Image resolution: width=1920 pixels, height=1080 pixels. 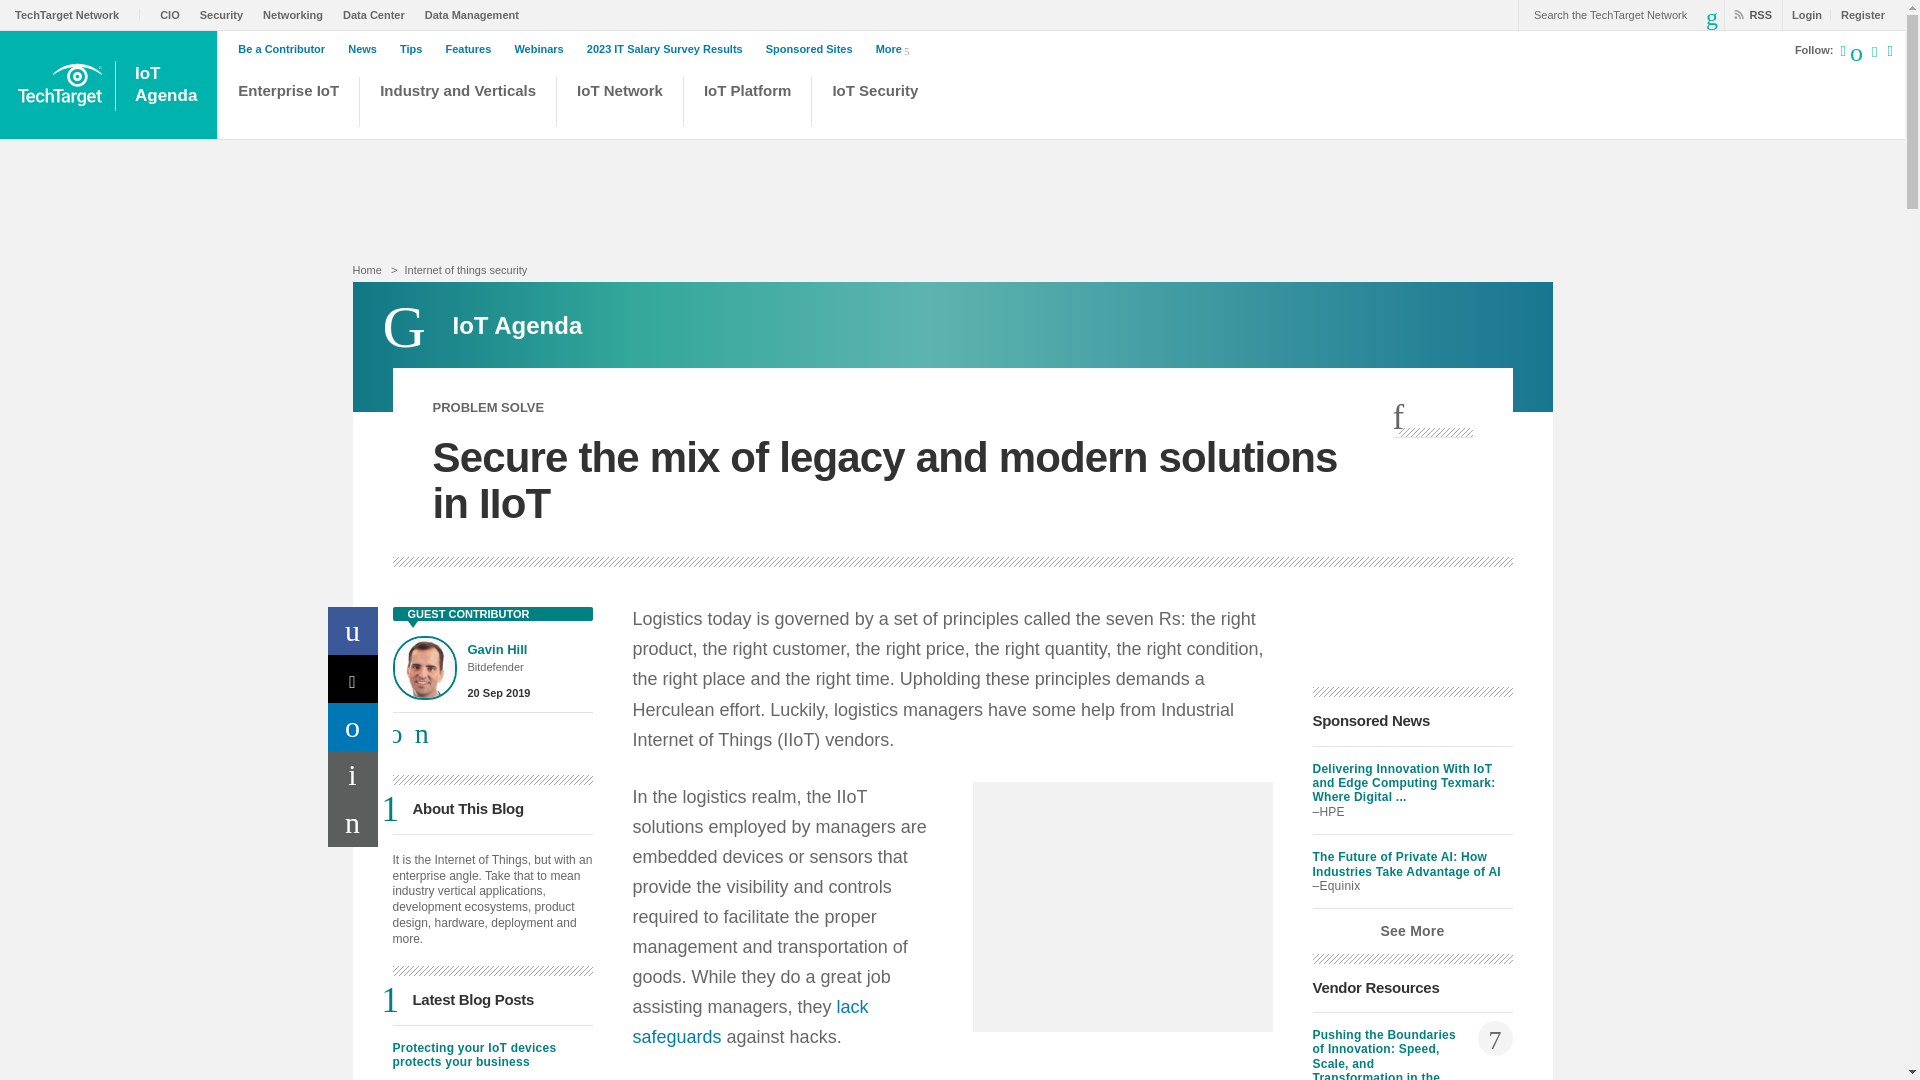 What do you see at coordinates (1745, 14) in the screenshot?
I see `RSS` at bounding box center [1745, 14].